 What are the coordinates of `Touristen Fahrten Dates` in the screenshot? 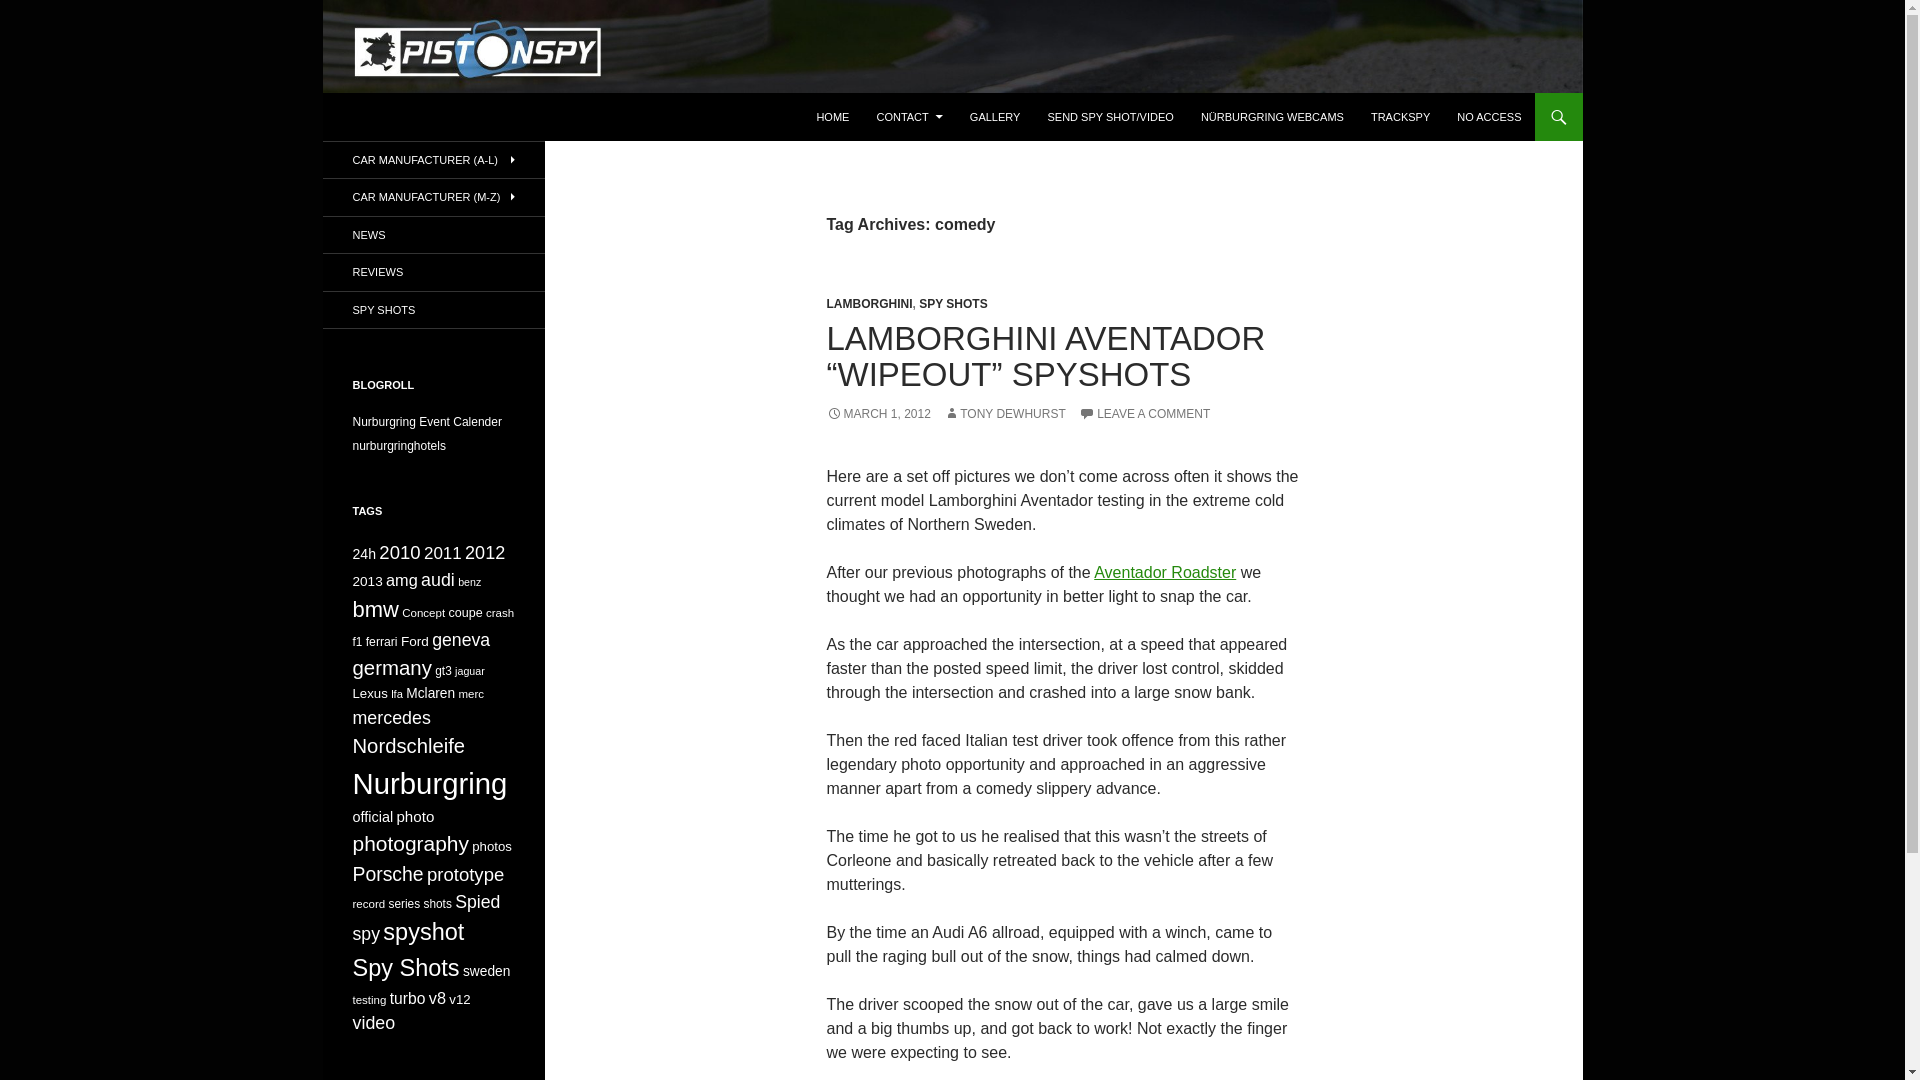 It's located at (426, 421).